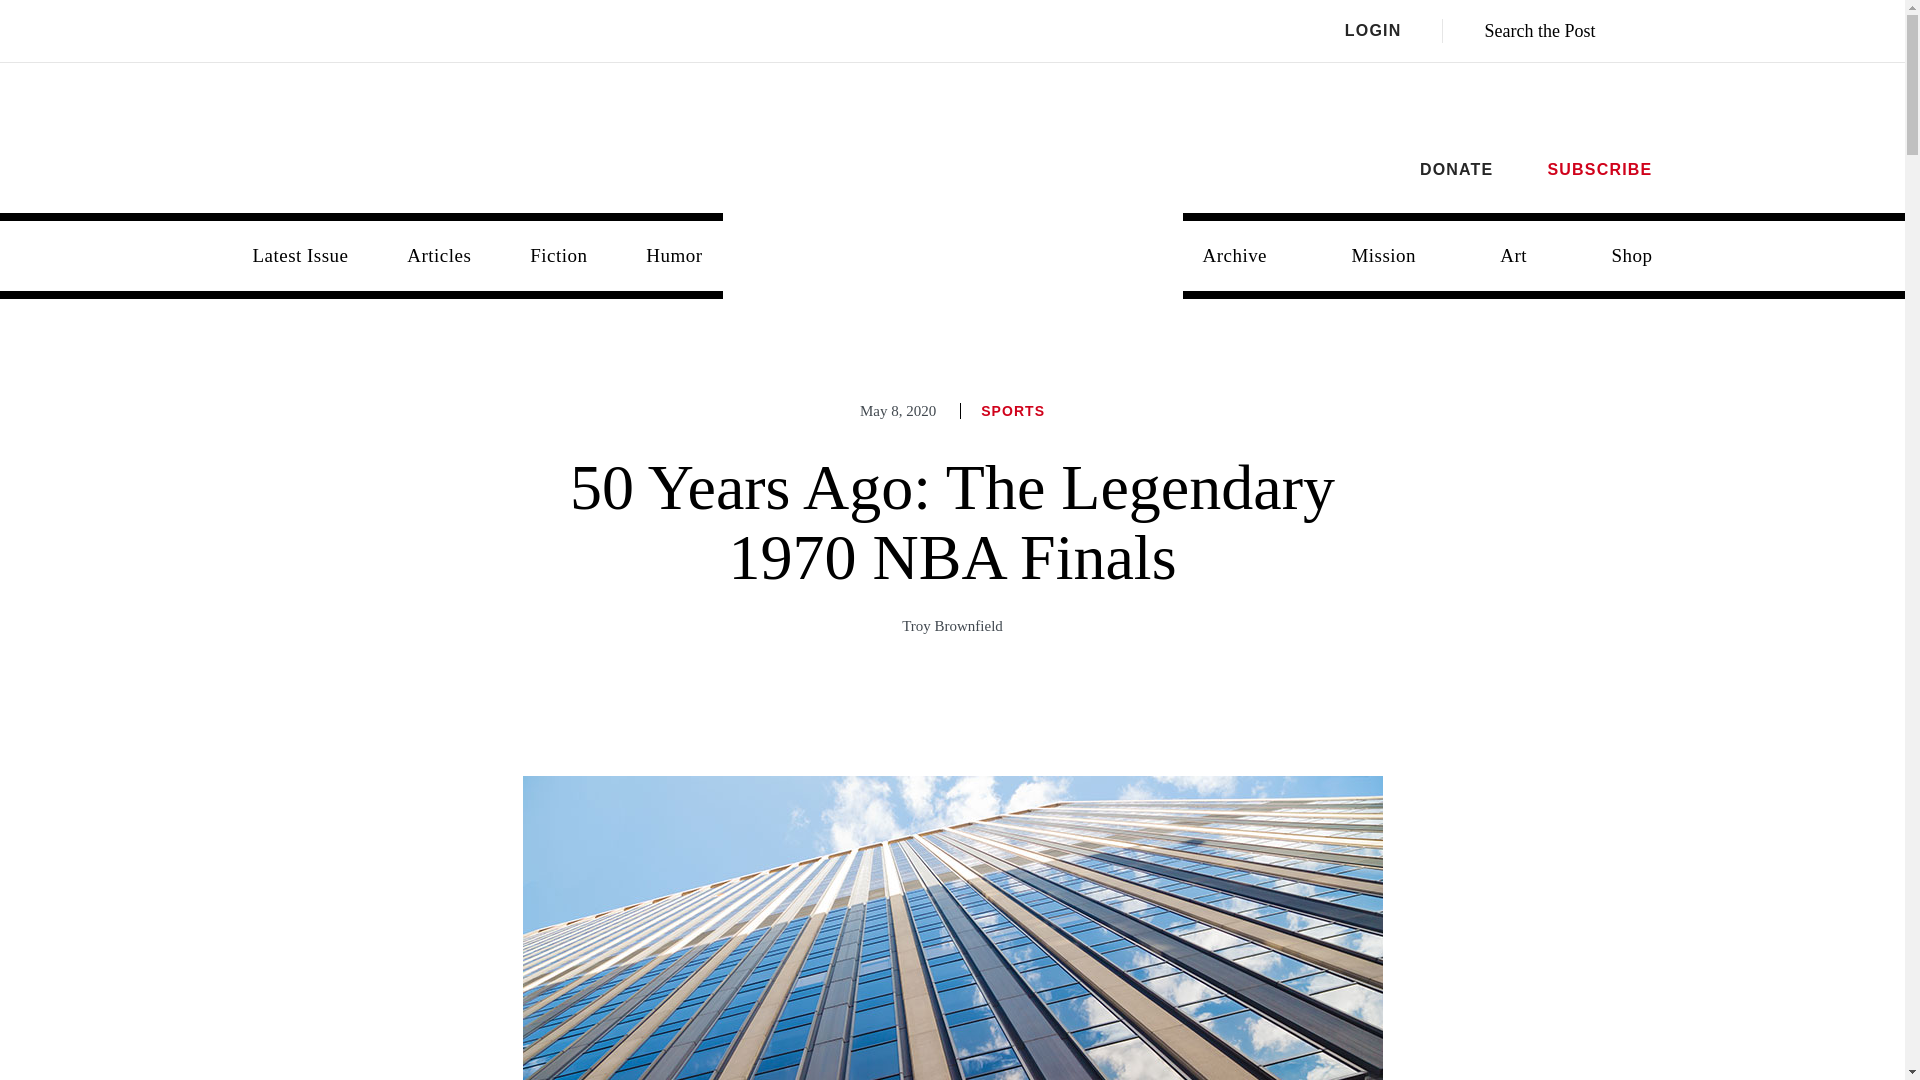 This screenshot has width=1920, height=1080. What do you see at coordinates (558, 256) in the screenshot?
I see `Fiction` at bounding box center [558, 256].